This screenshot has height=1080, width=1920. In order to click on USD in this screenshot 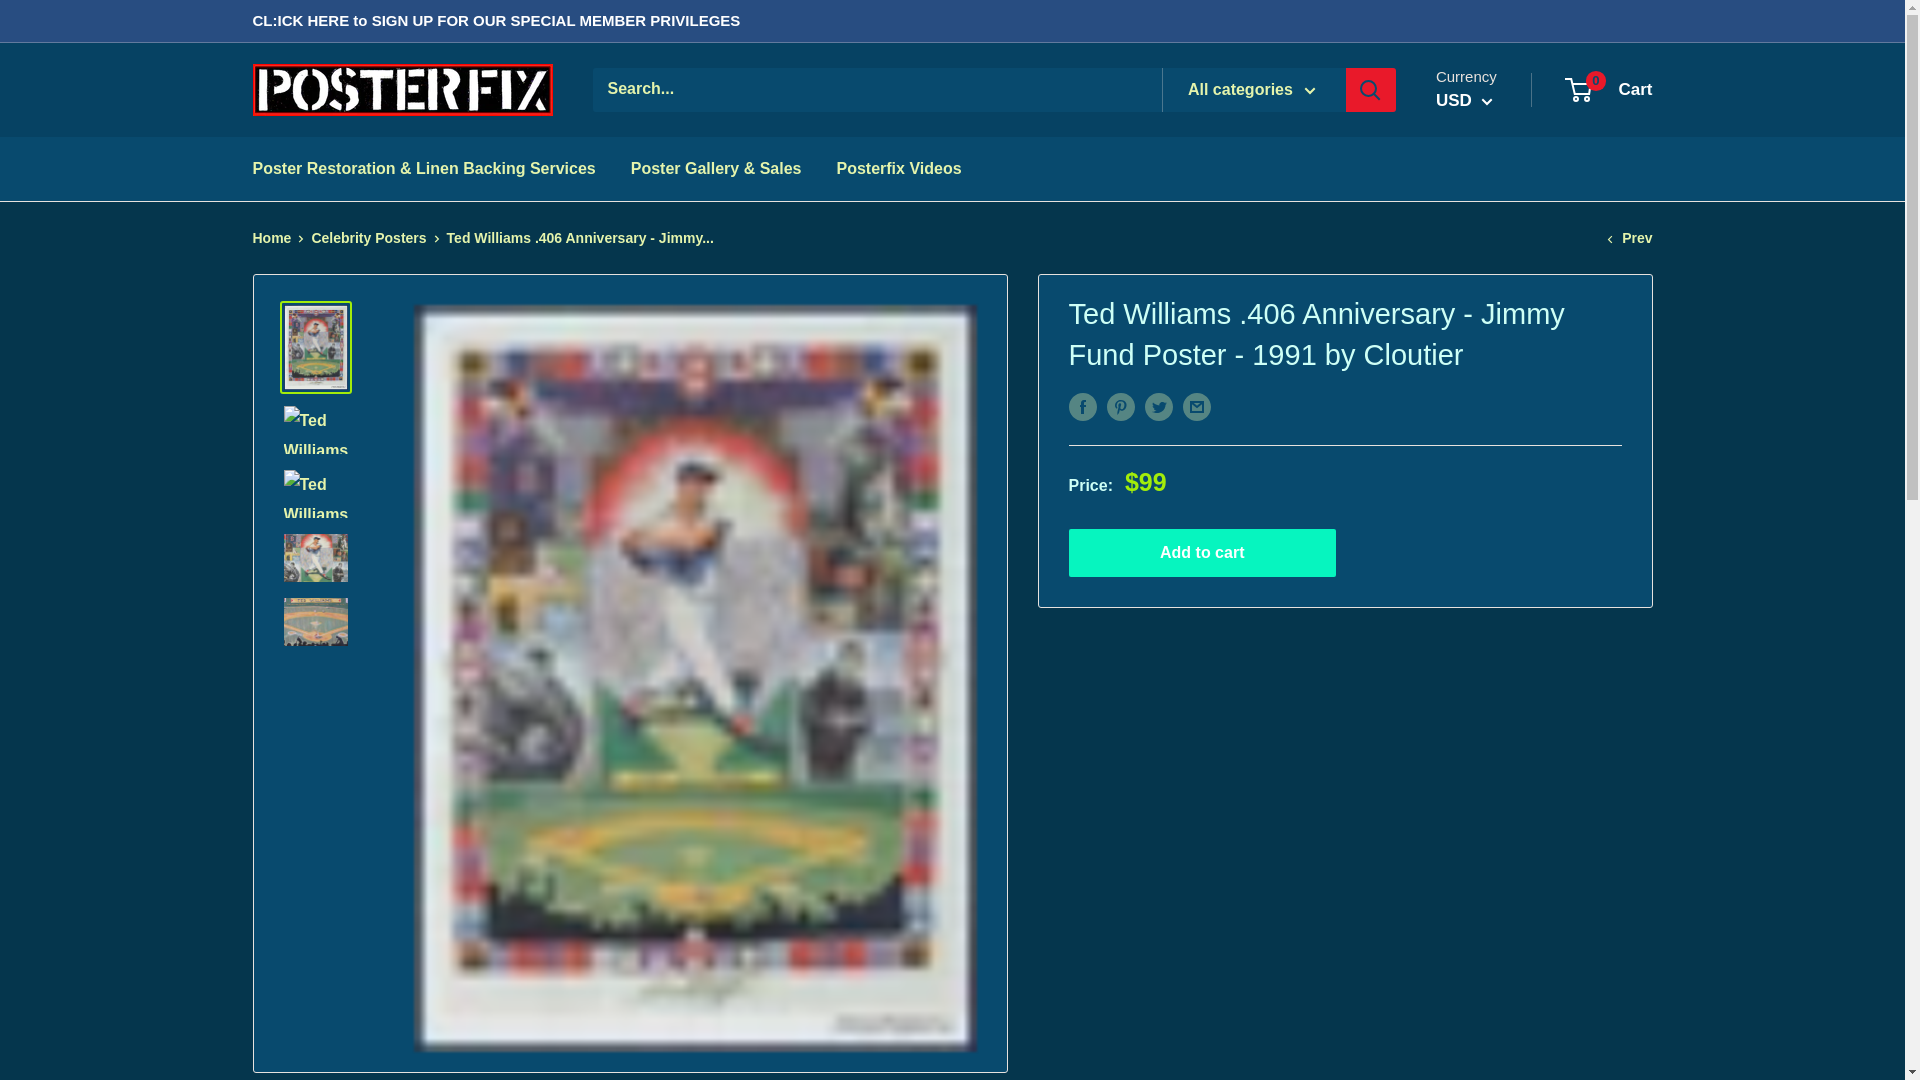, I will do `click(1464, 100)`.